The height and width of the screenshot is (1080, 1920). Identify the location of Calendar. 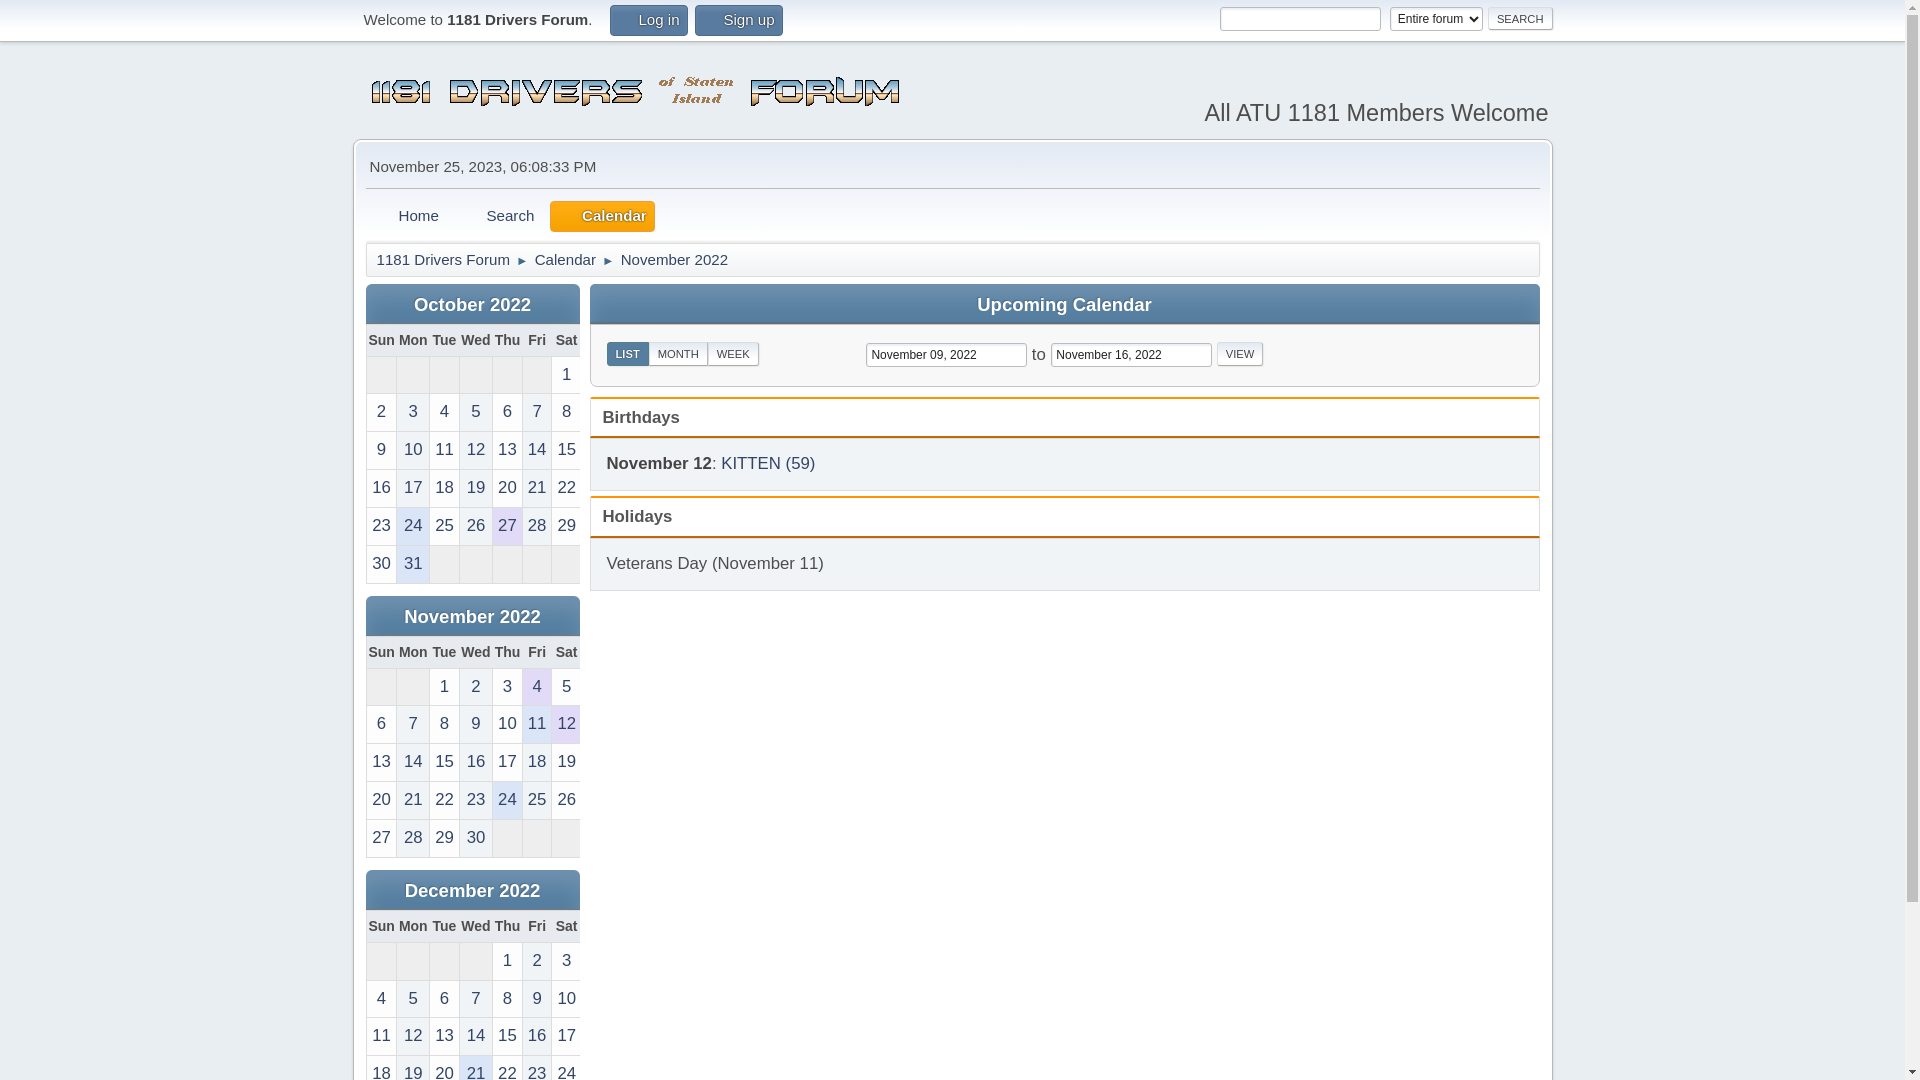
(566, 256).